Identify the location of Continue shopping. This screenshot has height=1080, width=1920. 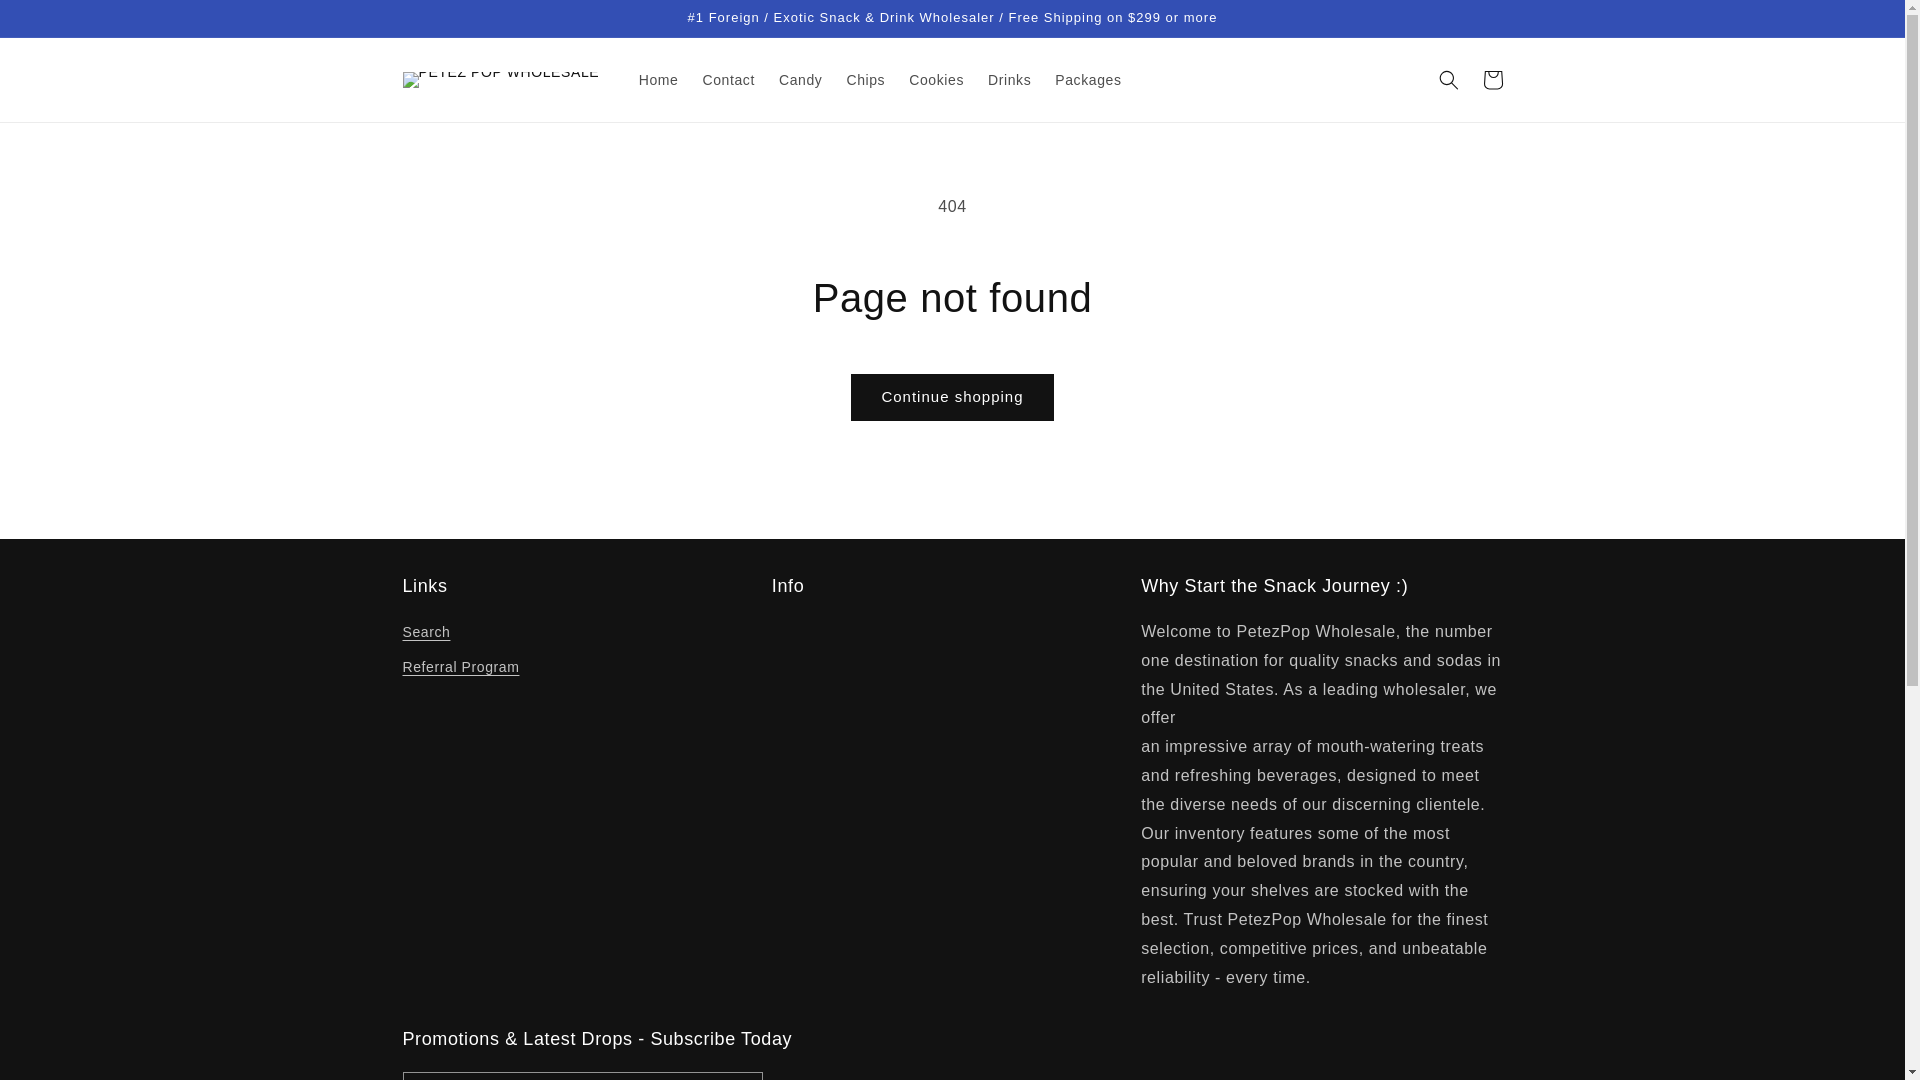
(951, 397).